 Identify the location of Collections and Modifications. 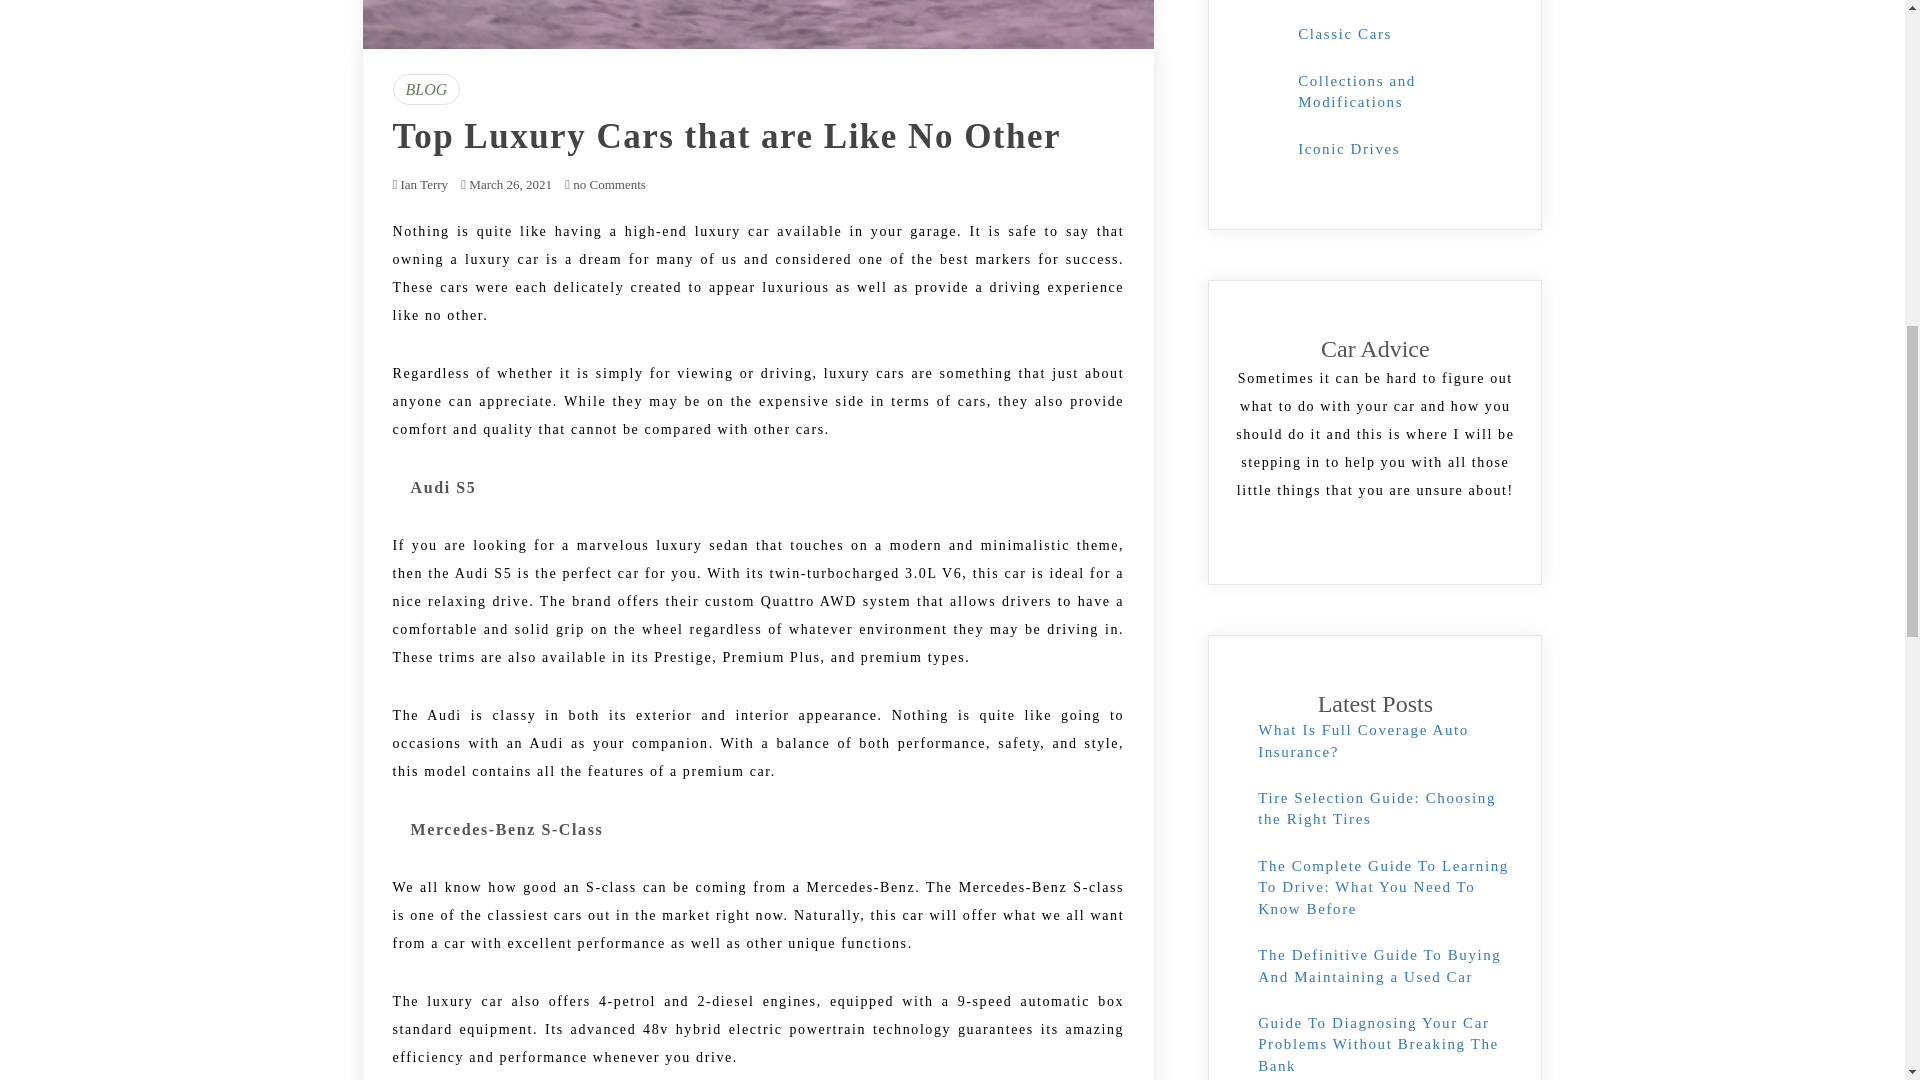
(1356, 92).